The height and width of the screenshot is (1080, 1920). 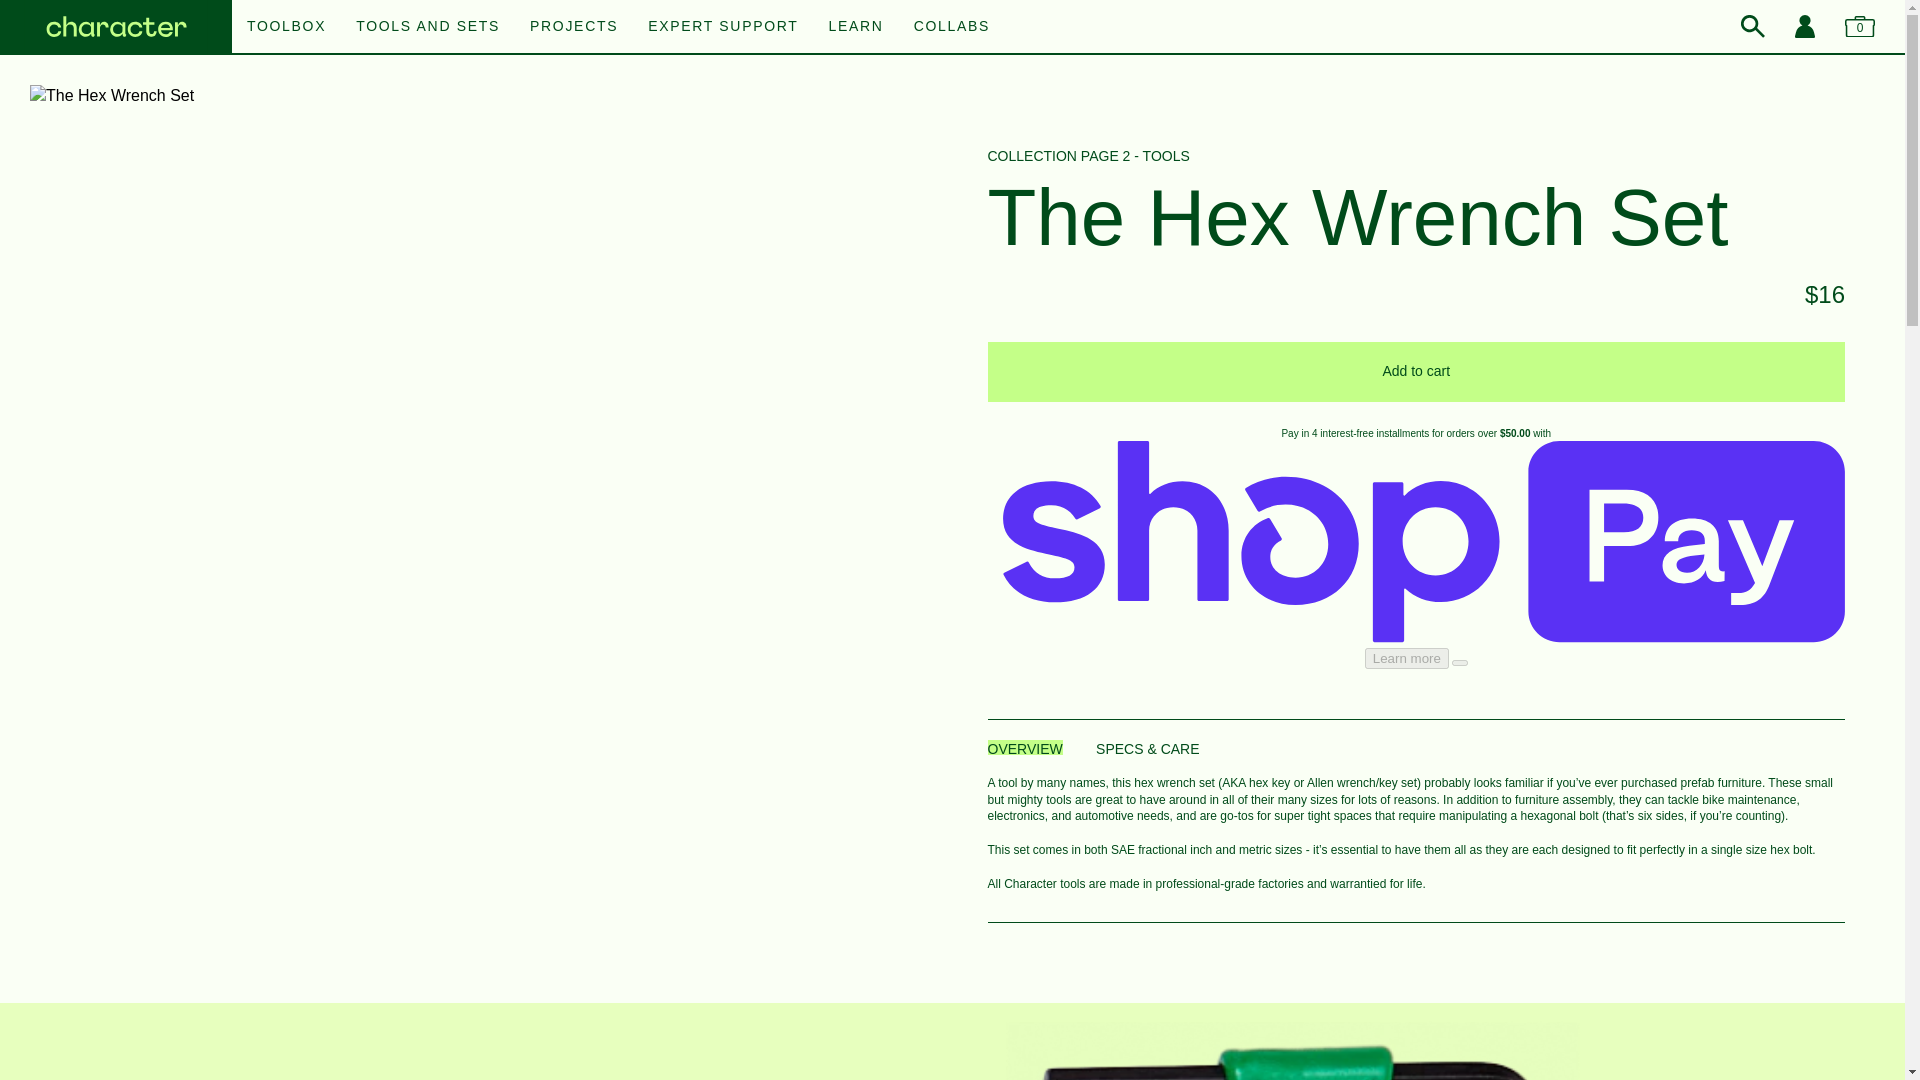 I want to click on SHOP ALL TOOLS AND SETS, so click(x=952, y=14).